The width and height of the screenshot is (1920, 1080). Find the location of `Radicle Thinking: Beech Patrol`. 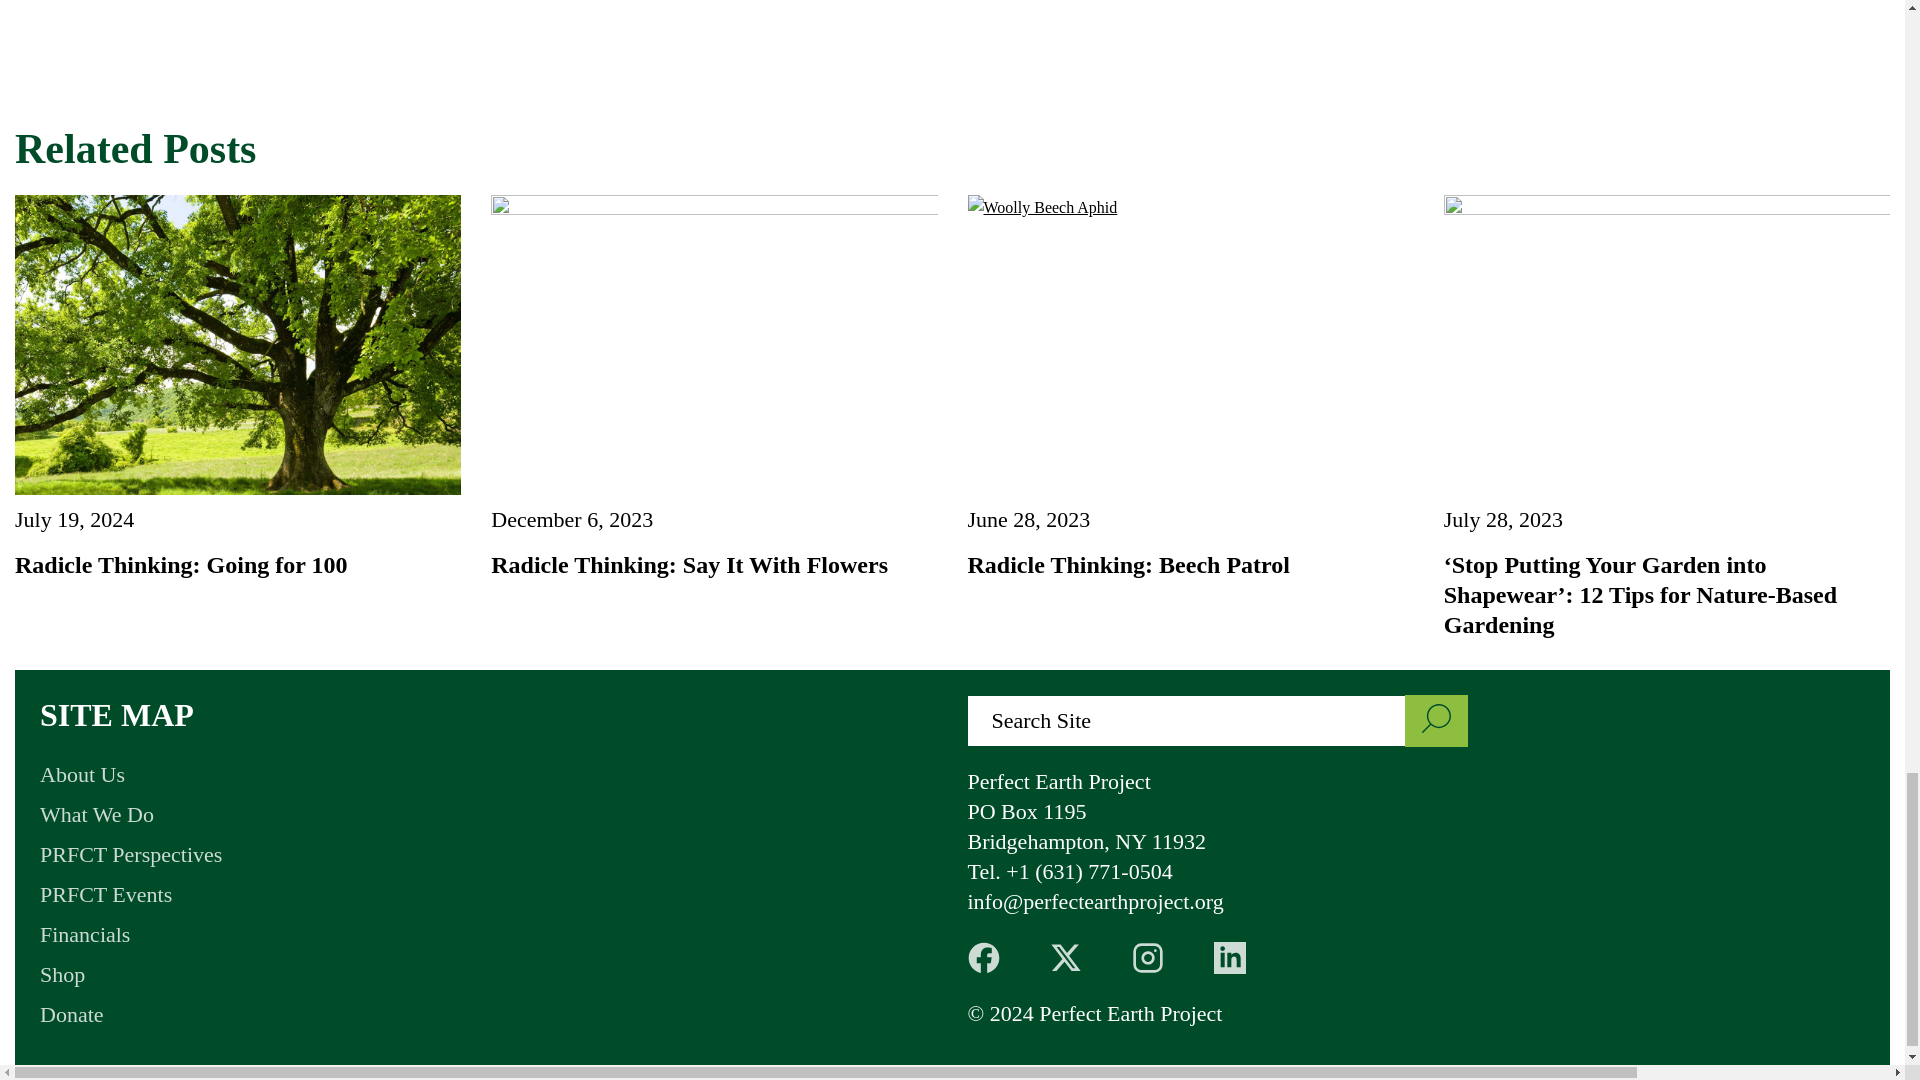

Radicle Thinking: Beech Patrol is located at coordinates (1128, 564).